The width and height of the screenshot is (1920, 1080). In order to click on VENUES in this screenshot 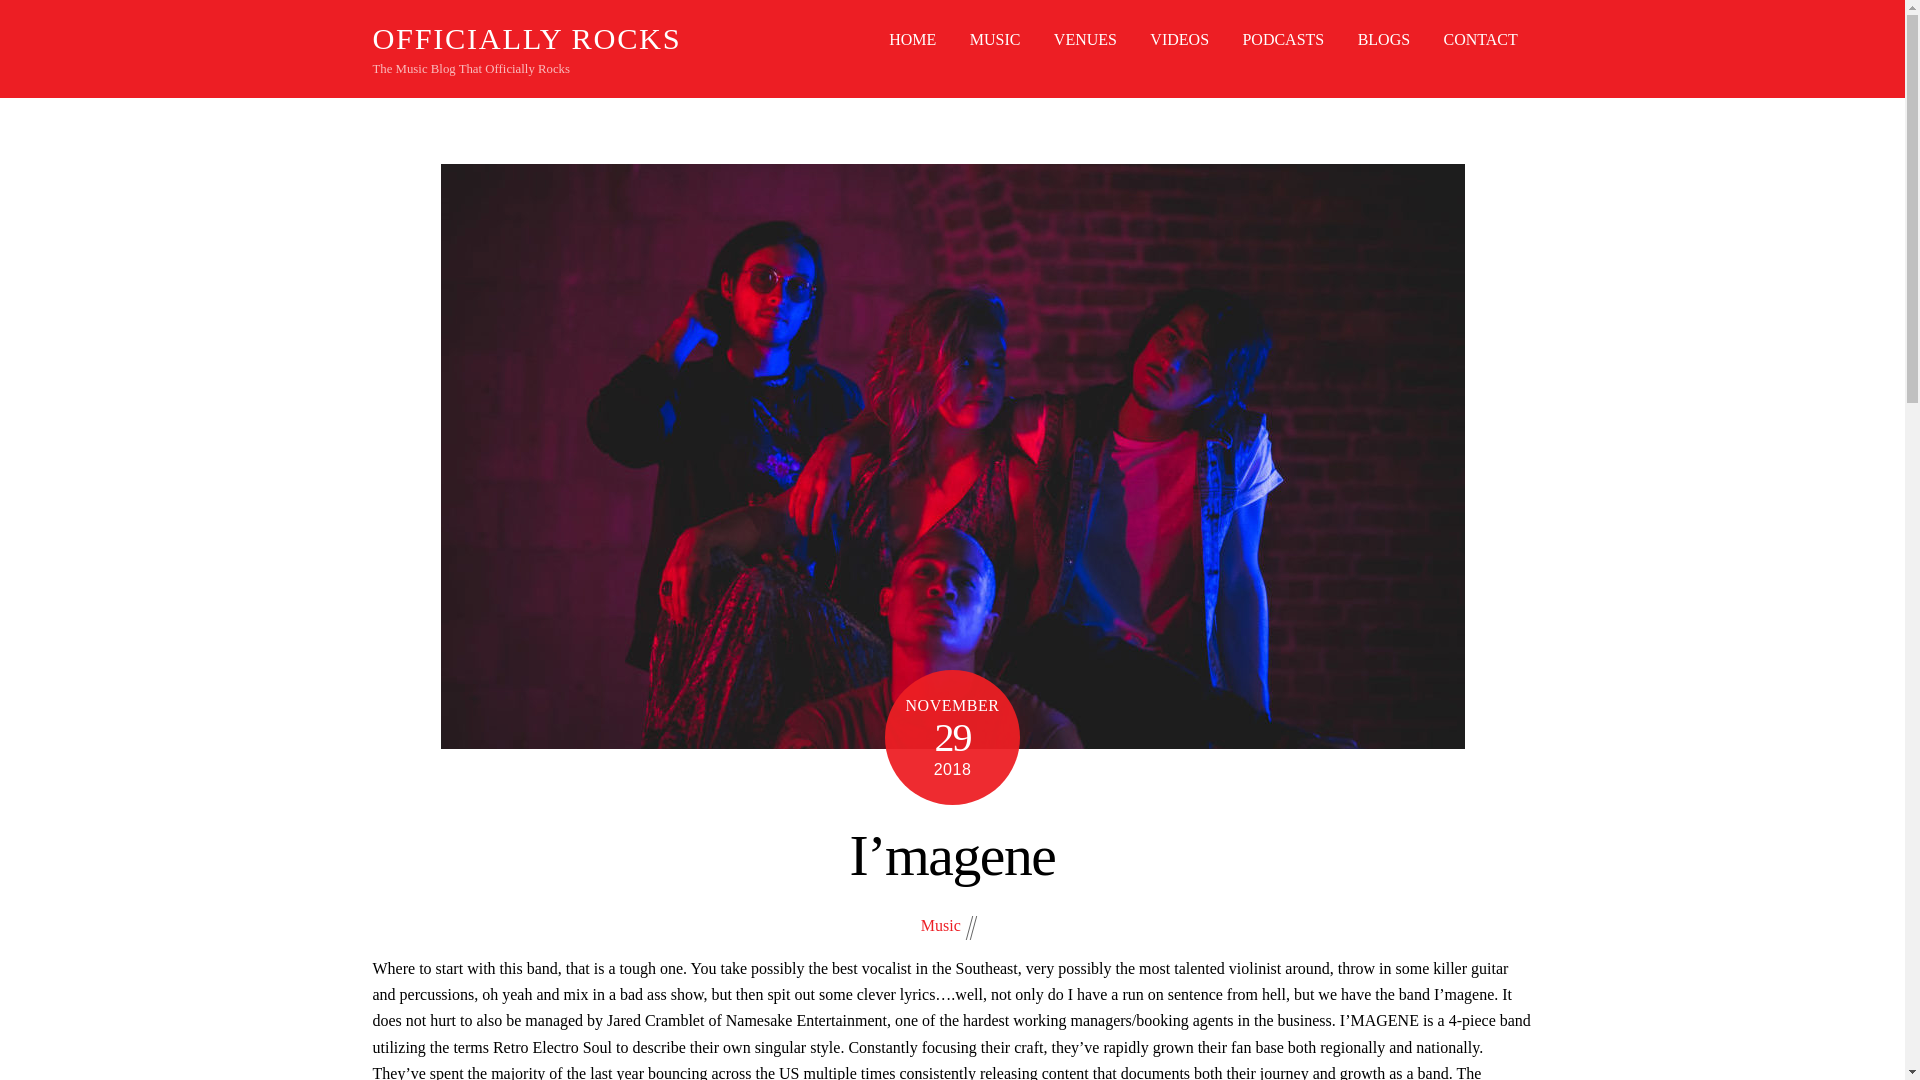, I will do `click(1086, 40)`.